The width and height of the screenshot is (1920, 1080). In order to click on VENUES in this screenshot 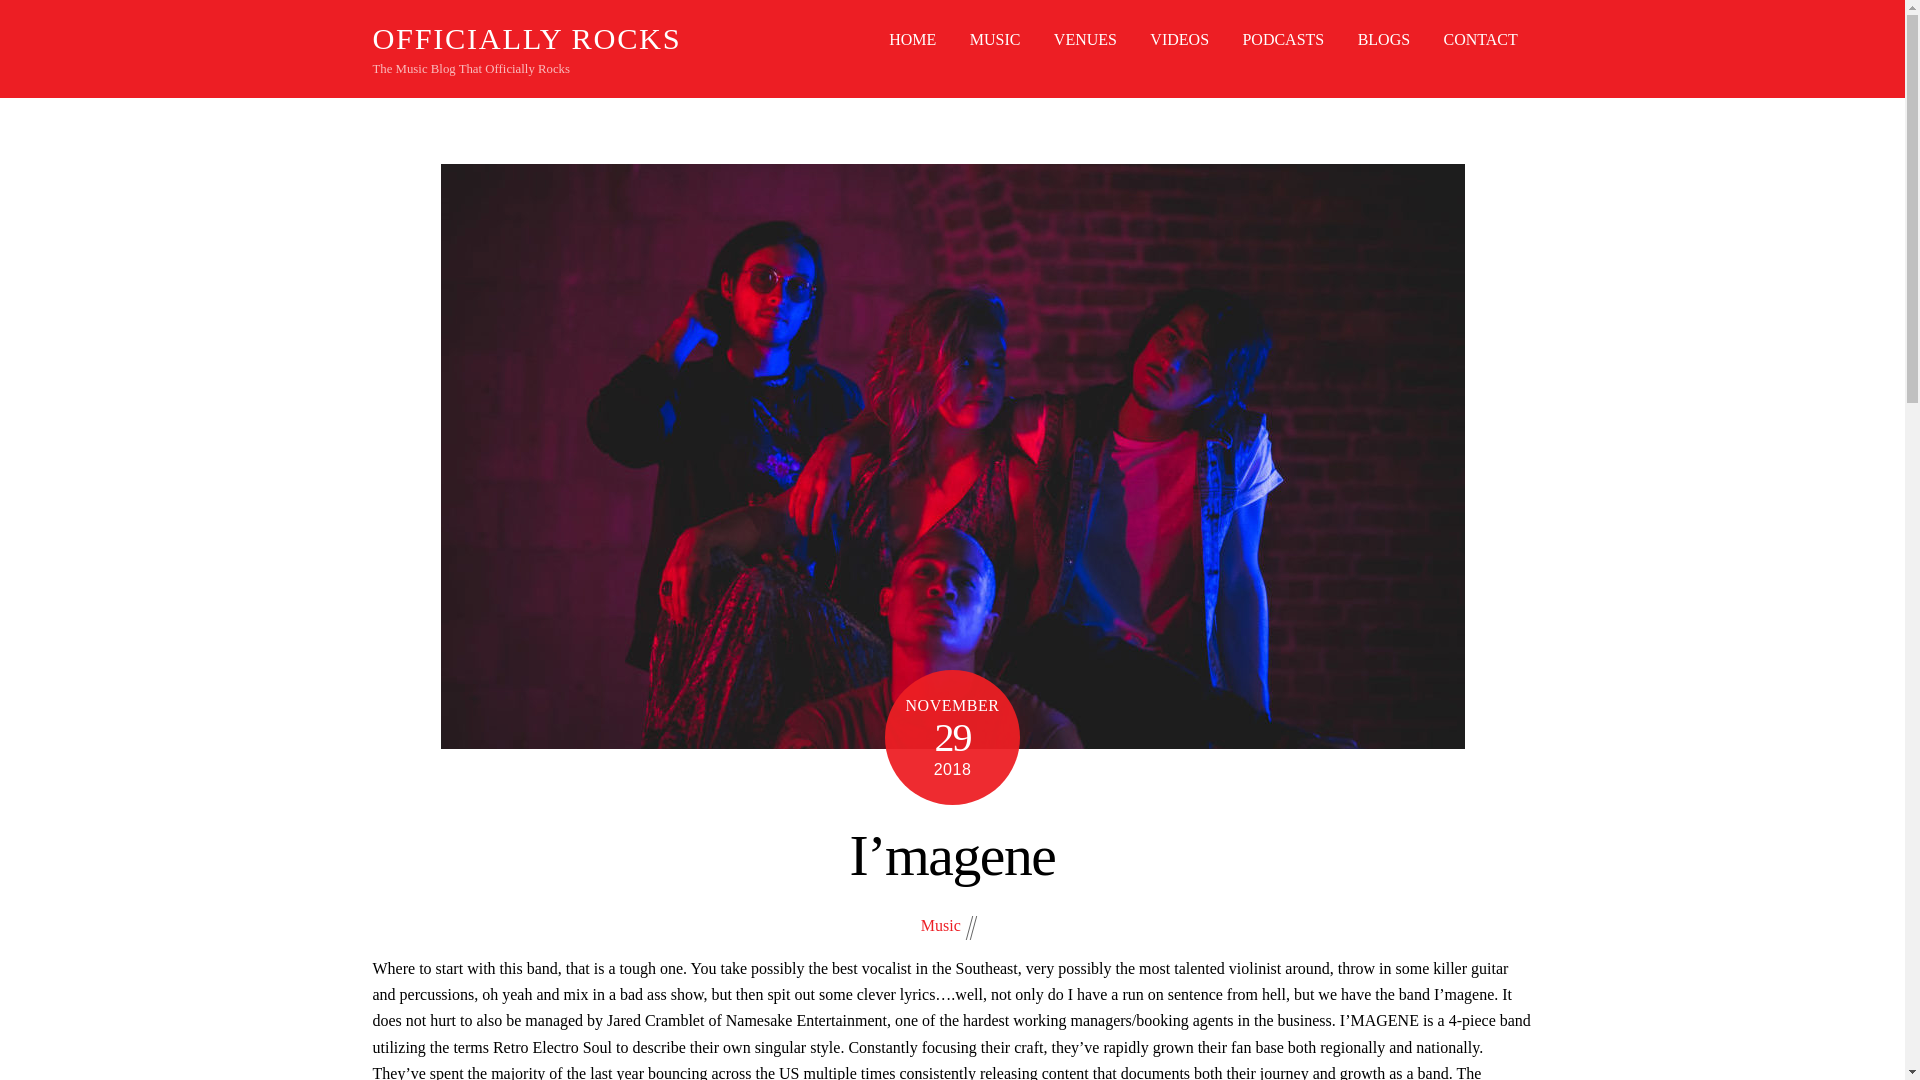, I will do `click(1086, 40)`.